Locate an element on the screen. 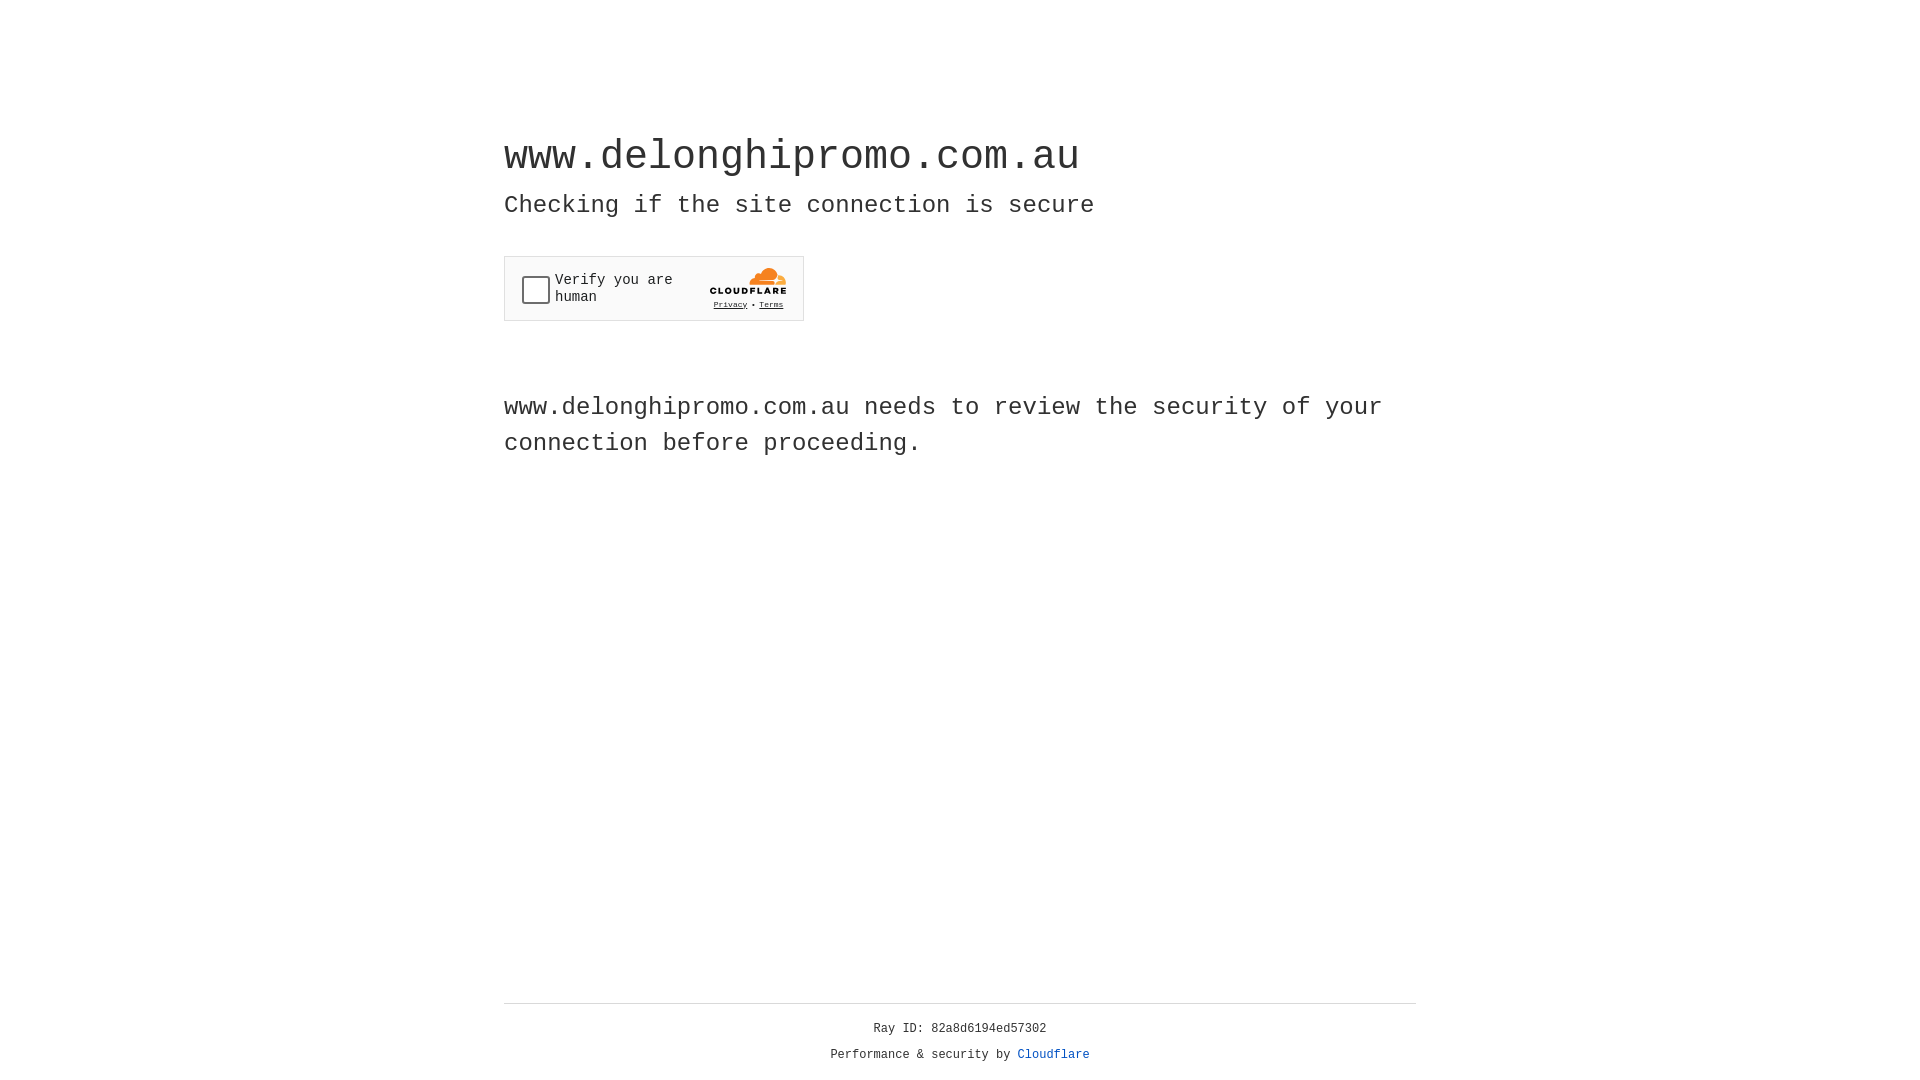  Widget containing a Cloudflare security challenge is located at coordinates (654, 288).